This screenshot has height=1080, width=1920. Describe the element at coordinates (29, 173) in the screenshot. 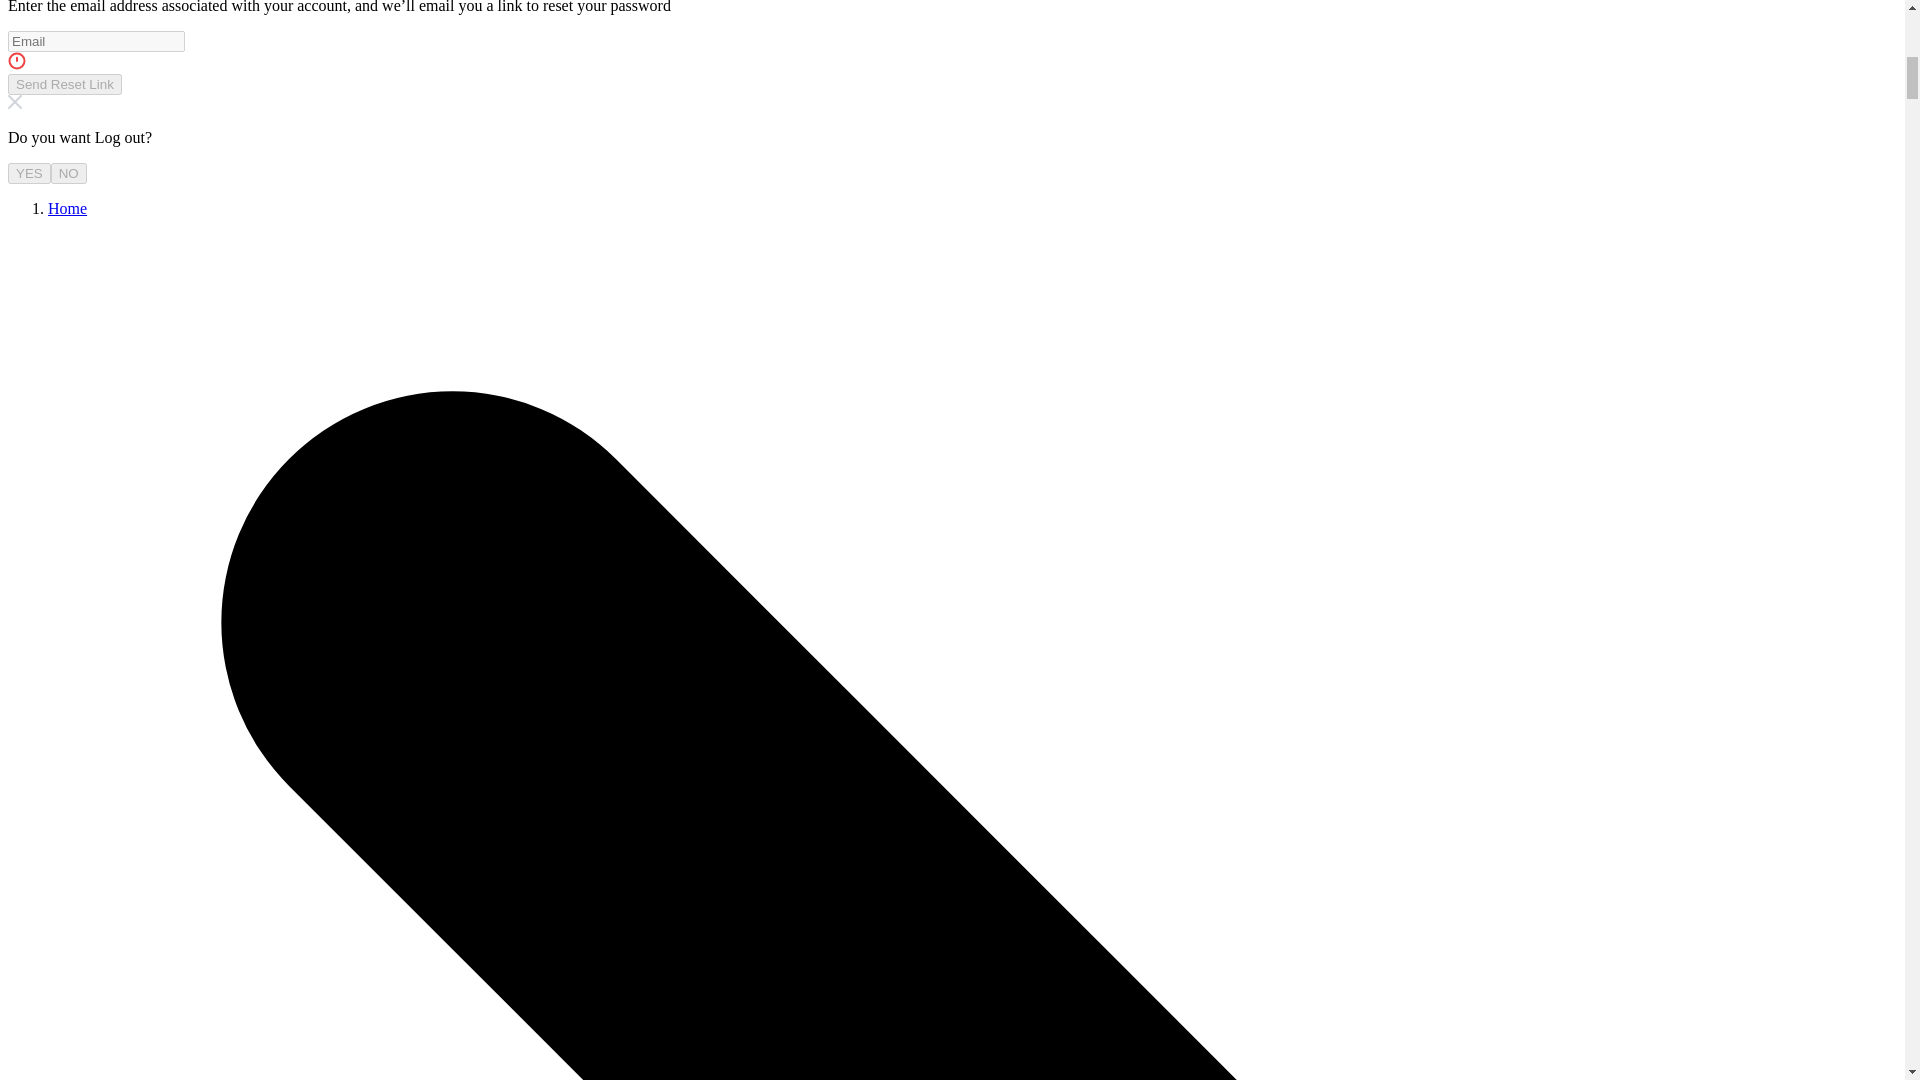

I see `YES` at that location.